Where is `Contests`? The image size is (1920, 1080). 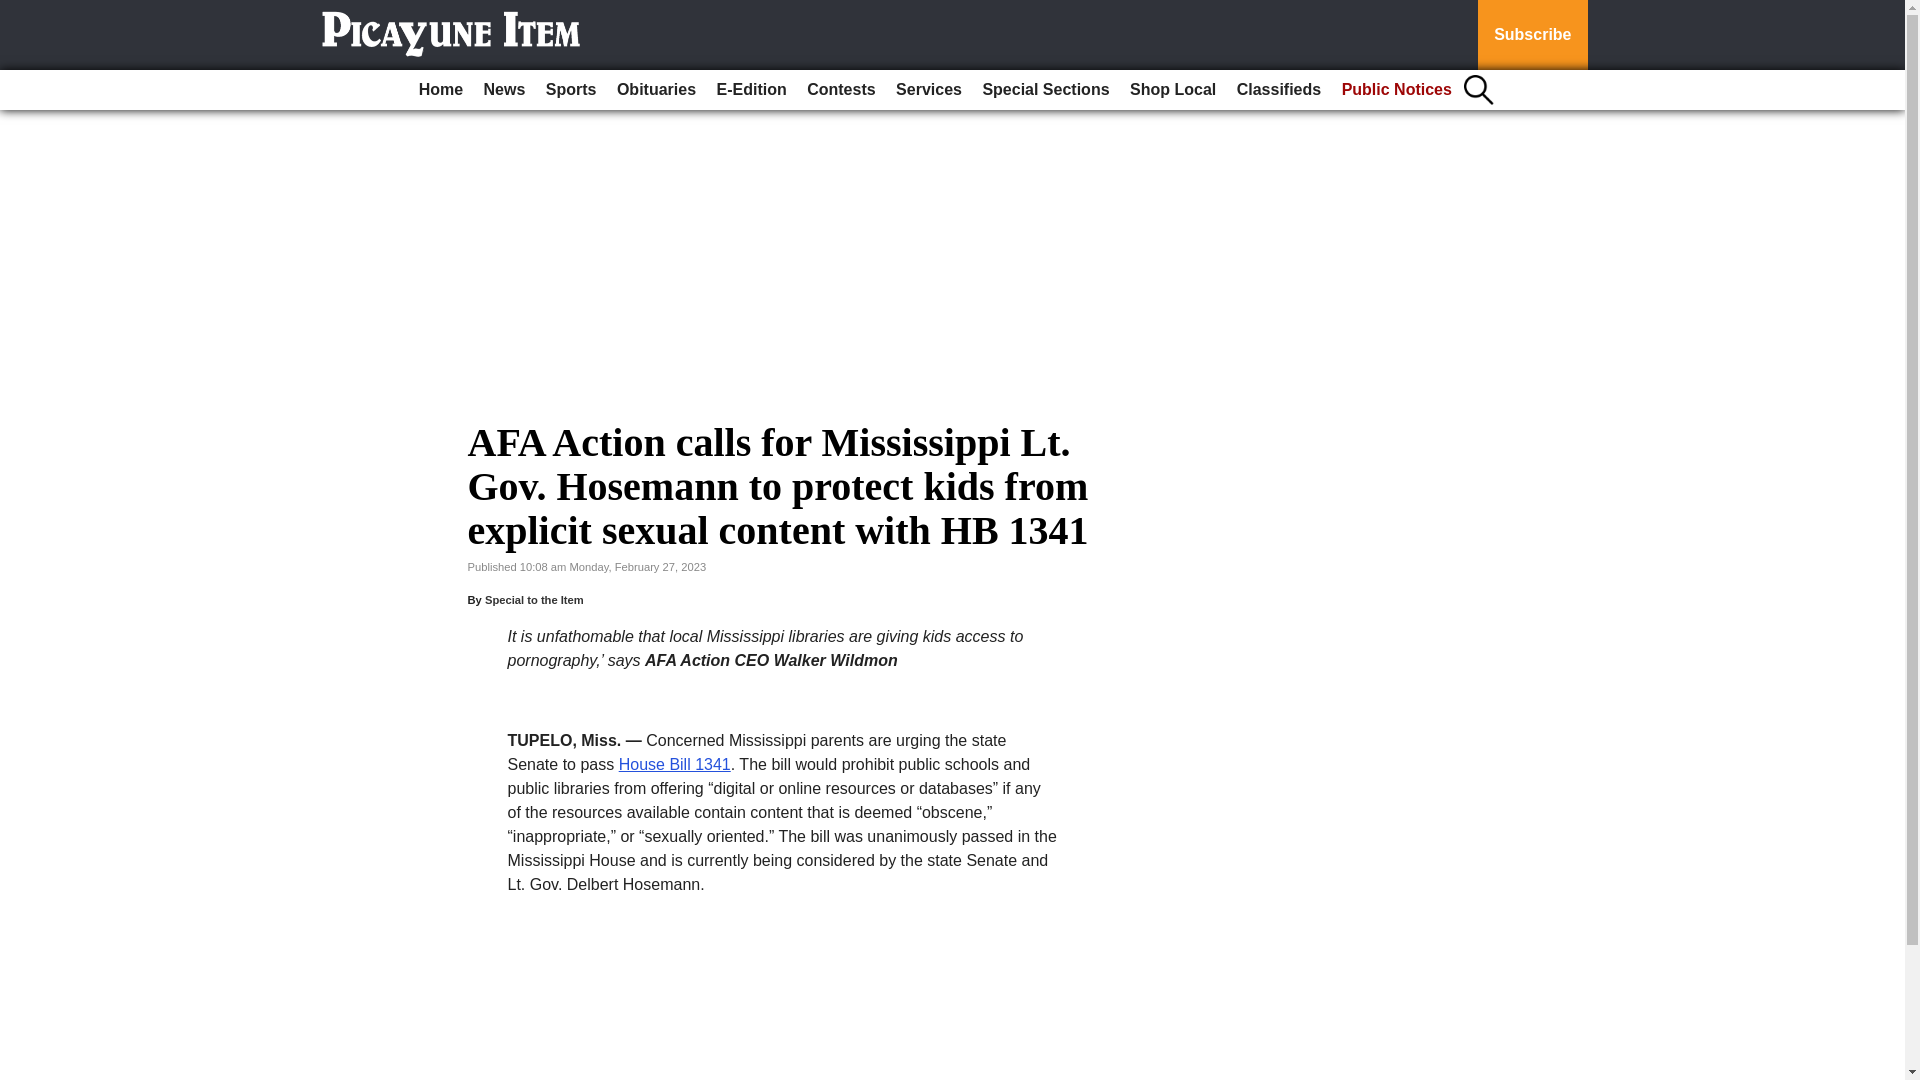 Contests is located at coordinates (840, 90).